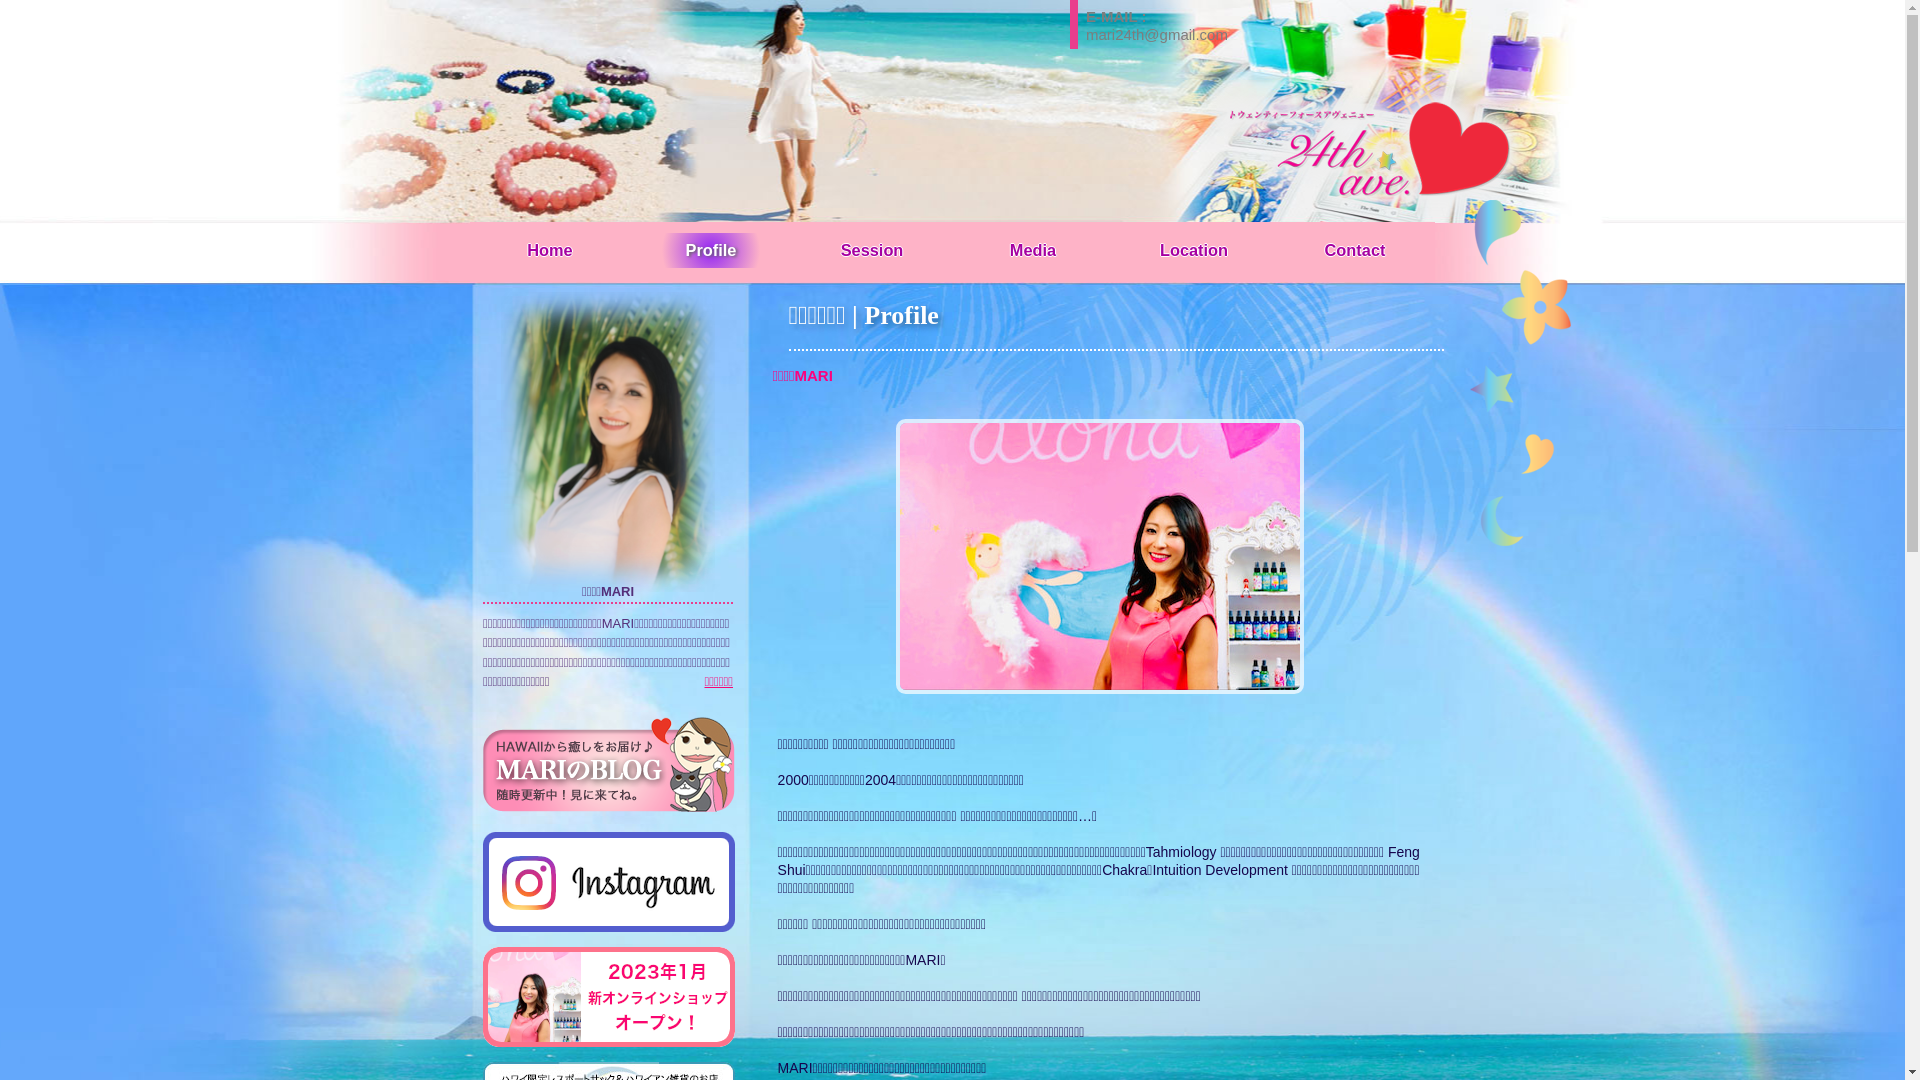 Image resolution: width=1920 pixels, height=1080 pixels. What do you see at coordinates (550, 250) in the screenshot?
I see `Home` at bounding box center [550, 250].